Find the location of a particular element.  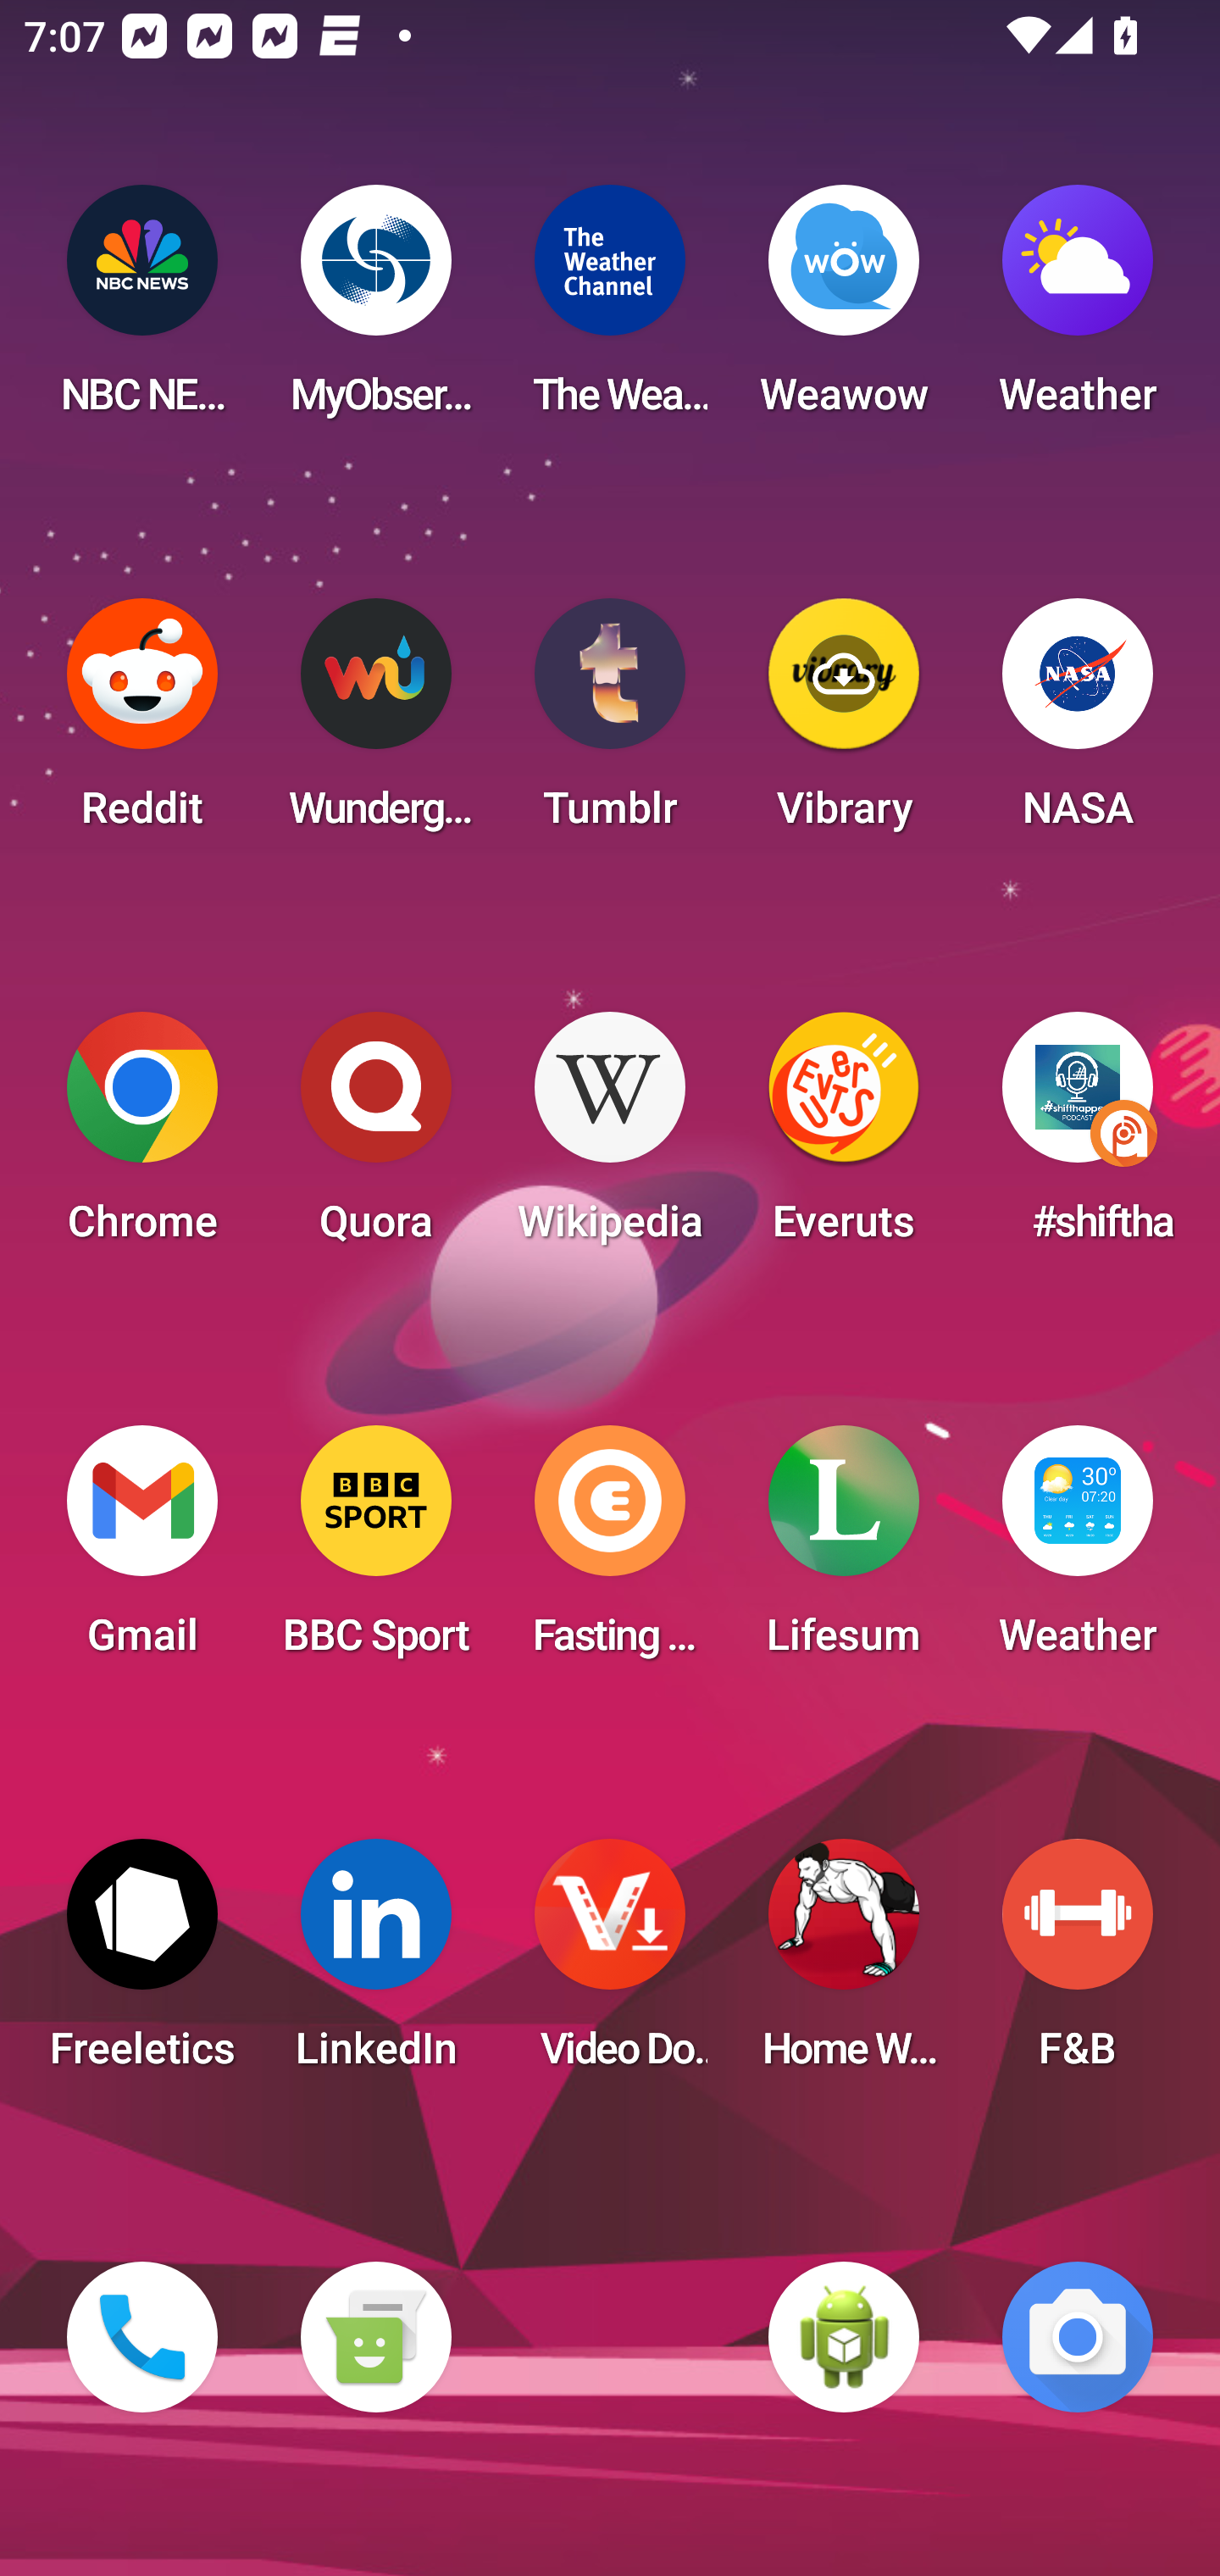

#shifthappens in the Digital Workplace Podcast is located at coordinates (1078, 1137).